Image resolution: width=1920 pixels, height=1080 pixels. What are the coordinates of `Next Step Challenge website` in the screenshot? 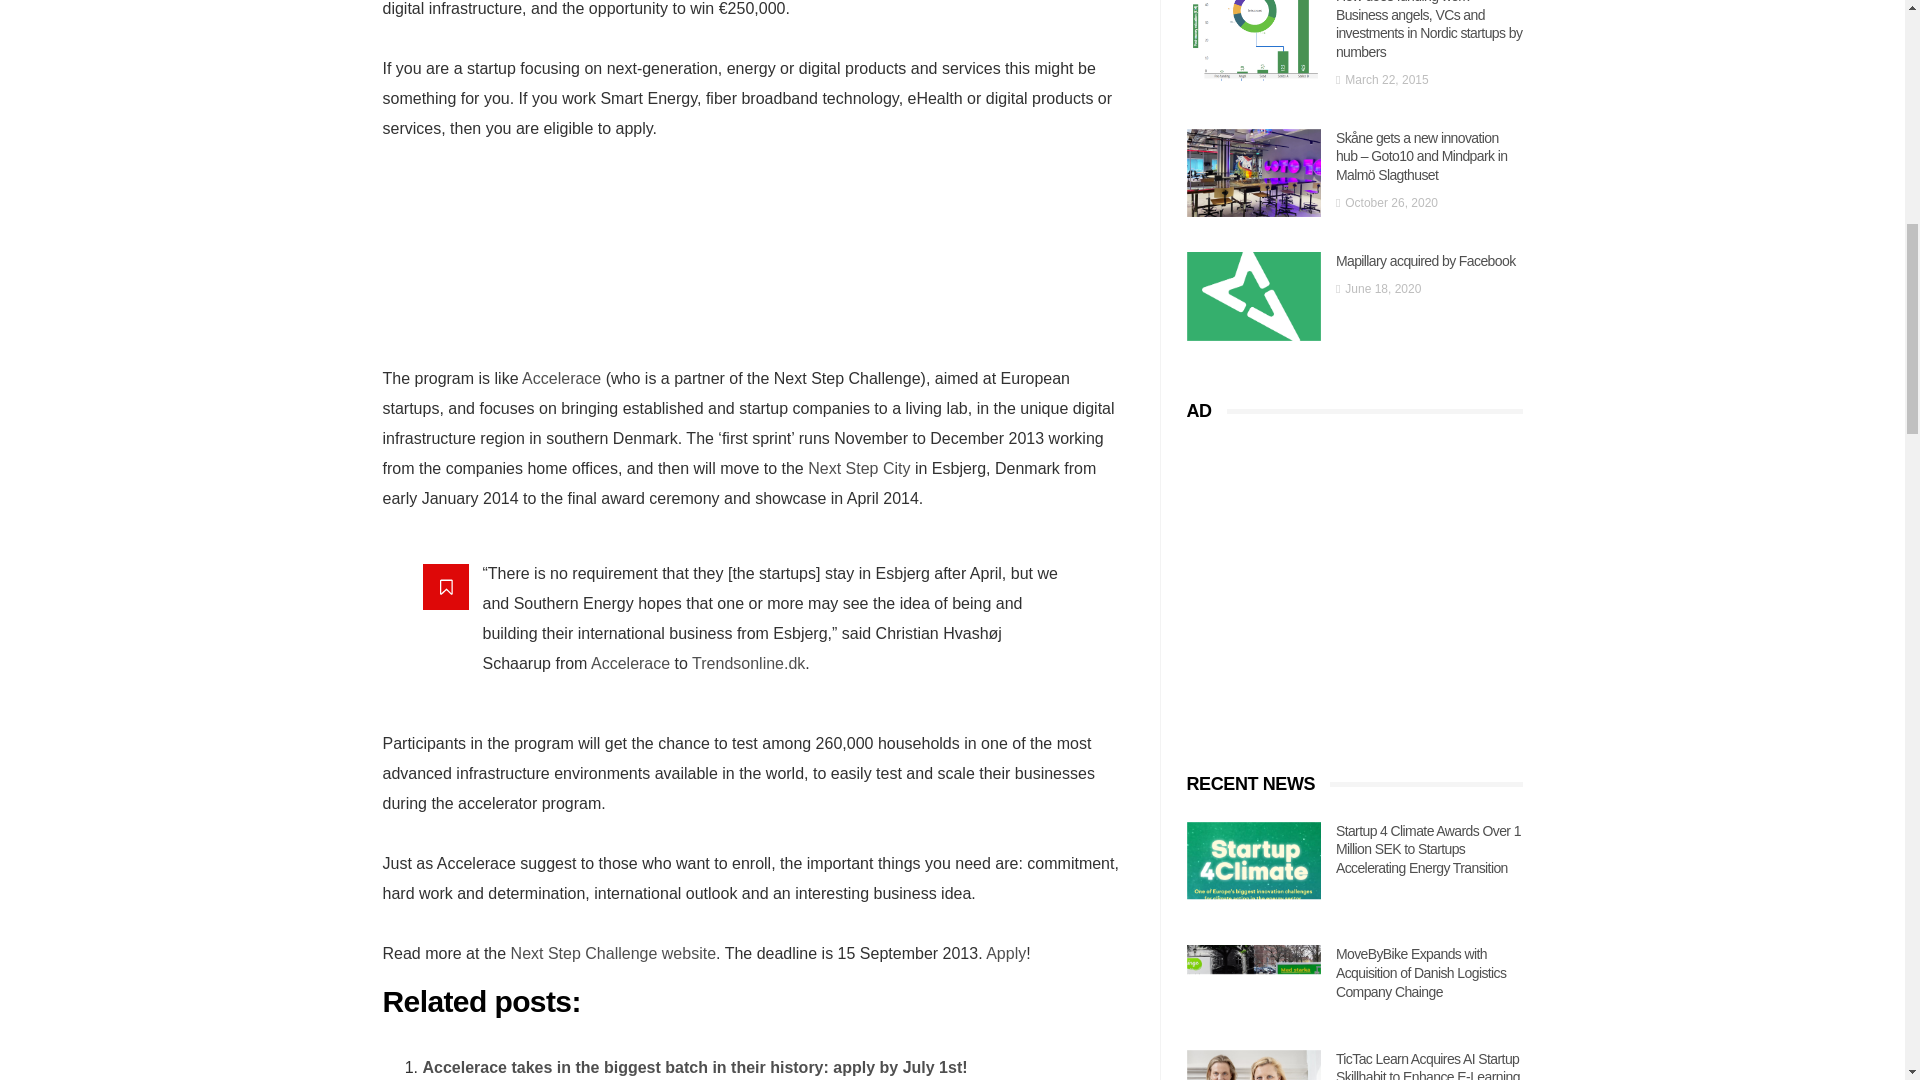 It's located at (613, 954).